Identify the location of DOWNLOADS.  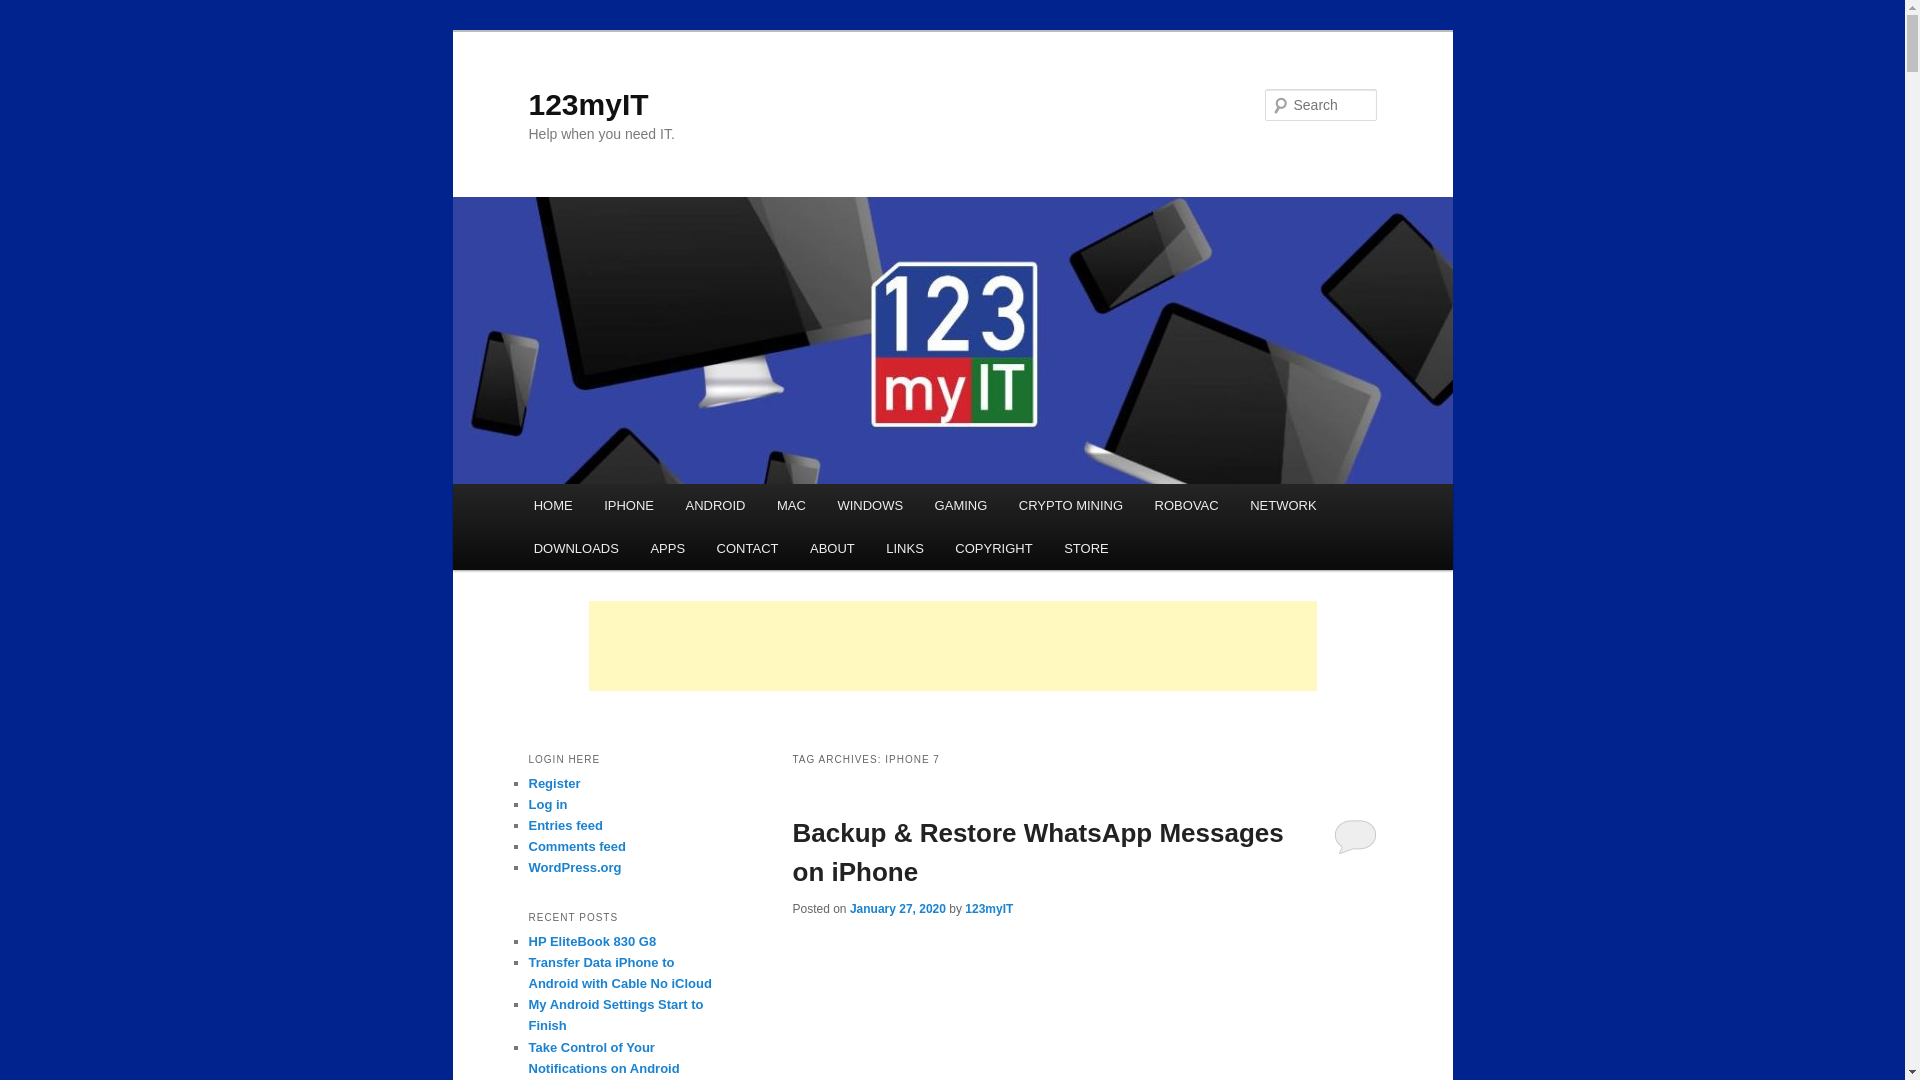
(576, 548).